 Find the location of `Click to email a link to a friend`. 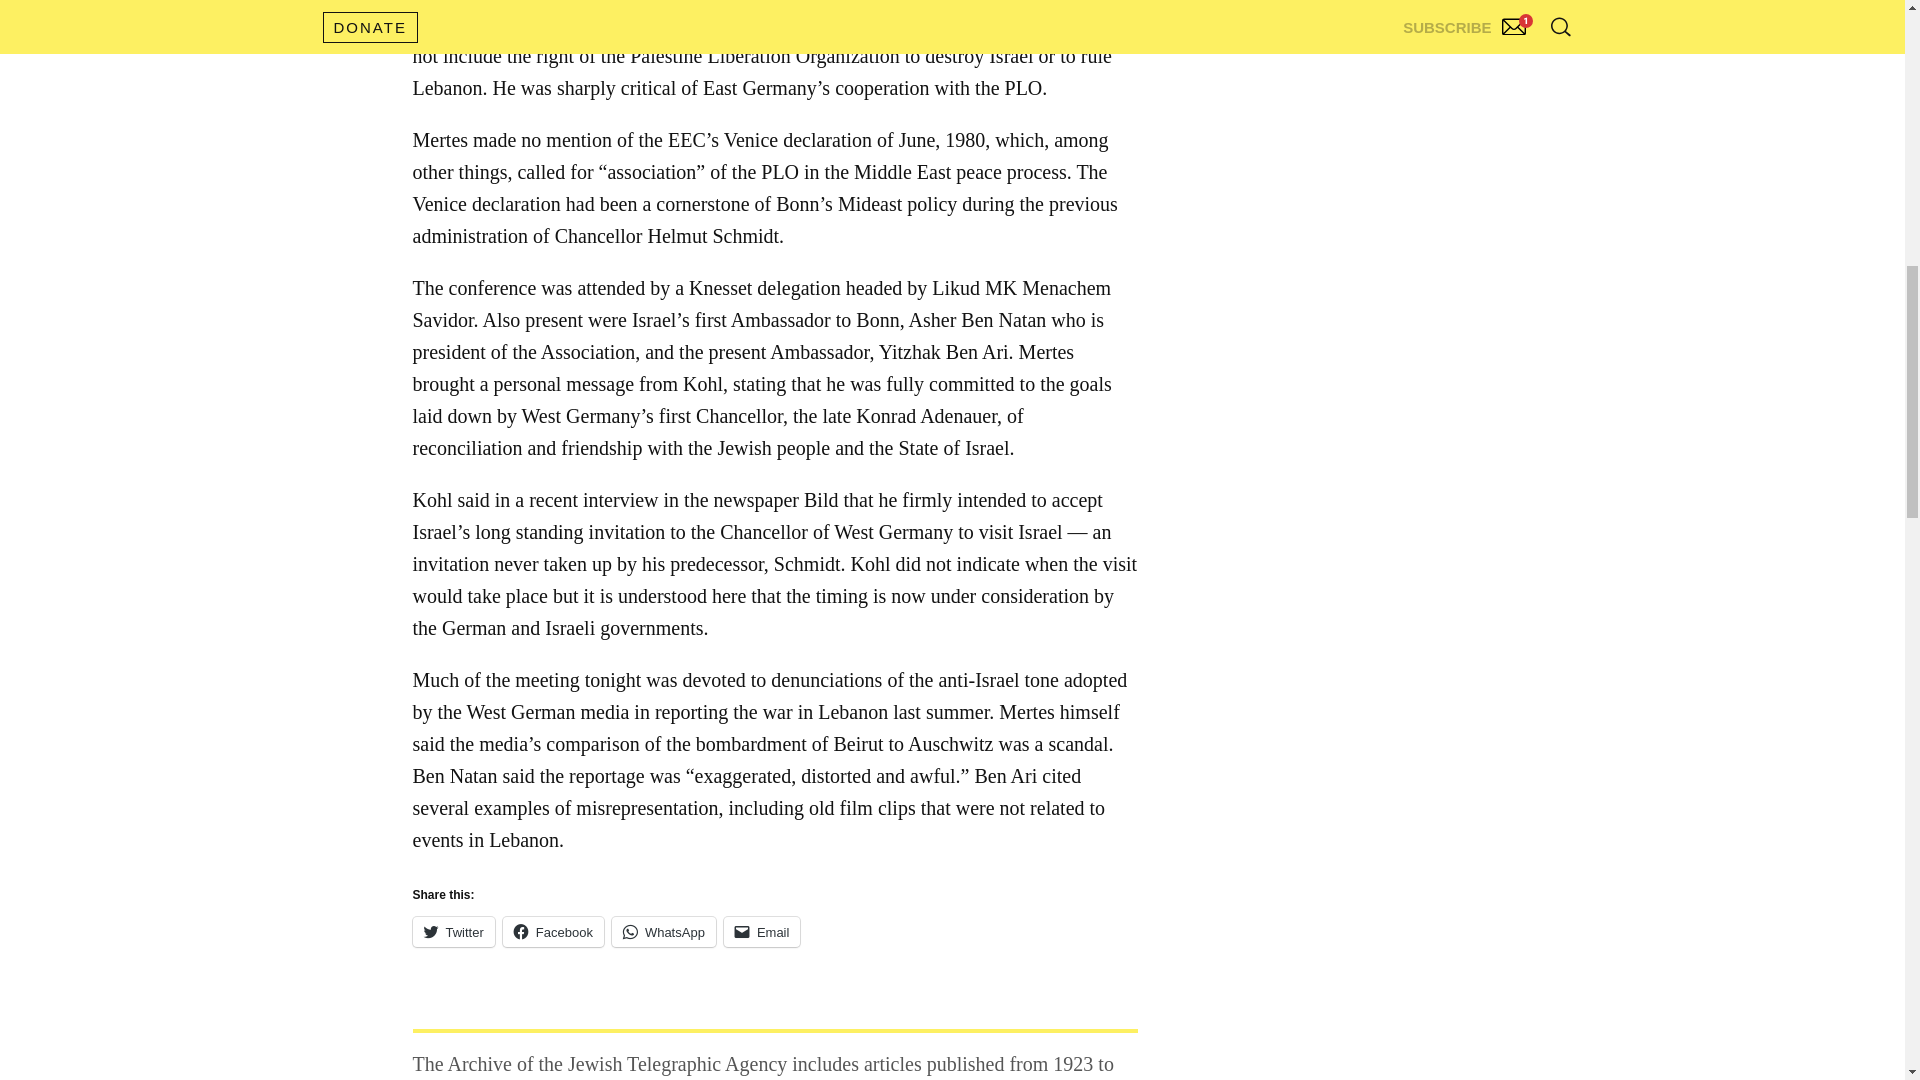

Click to email a link to a friend is located at coordinates (762, 932).